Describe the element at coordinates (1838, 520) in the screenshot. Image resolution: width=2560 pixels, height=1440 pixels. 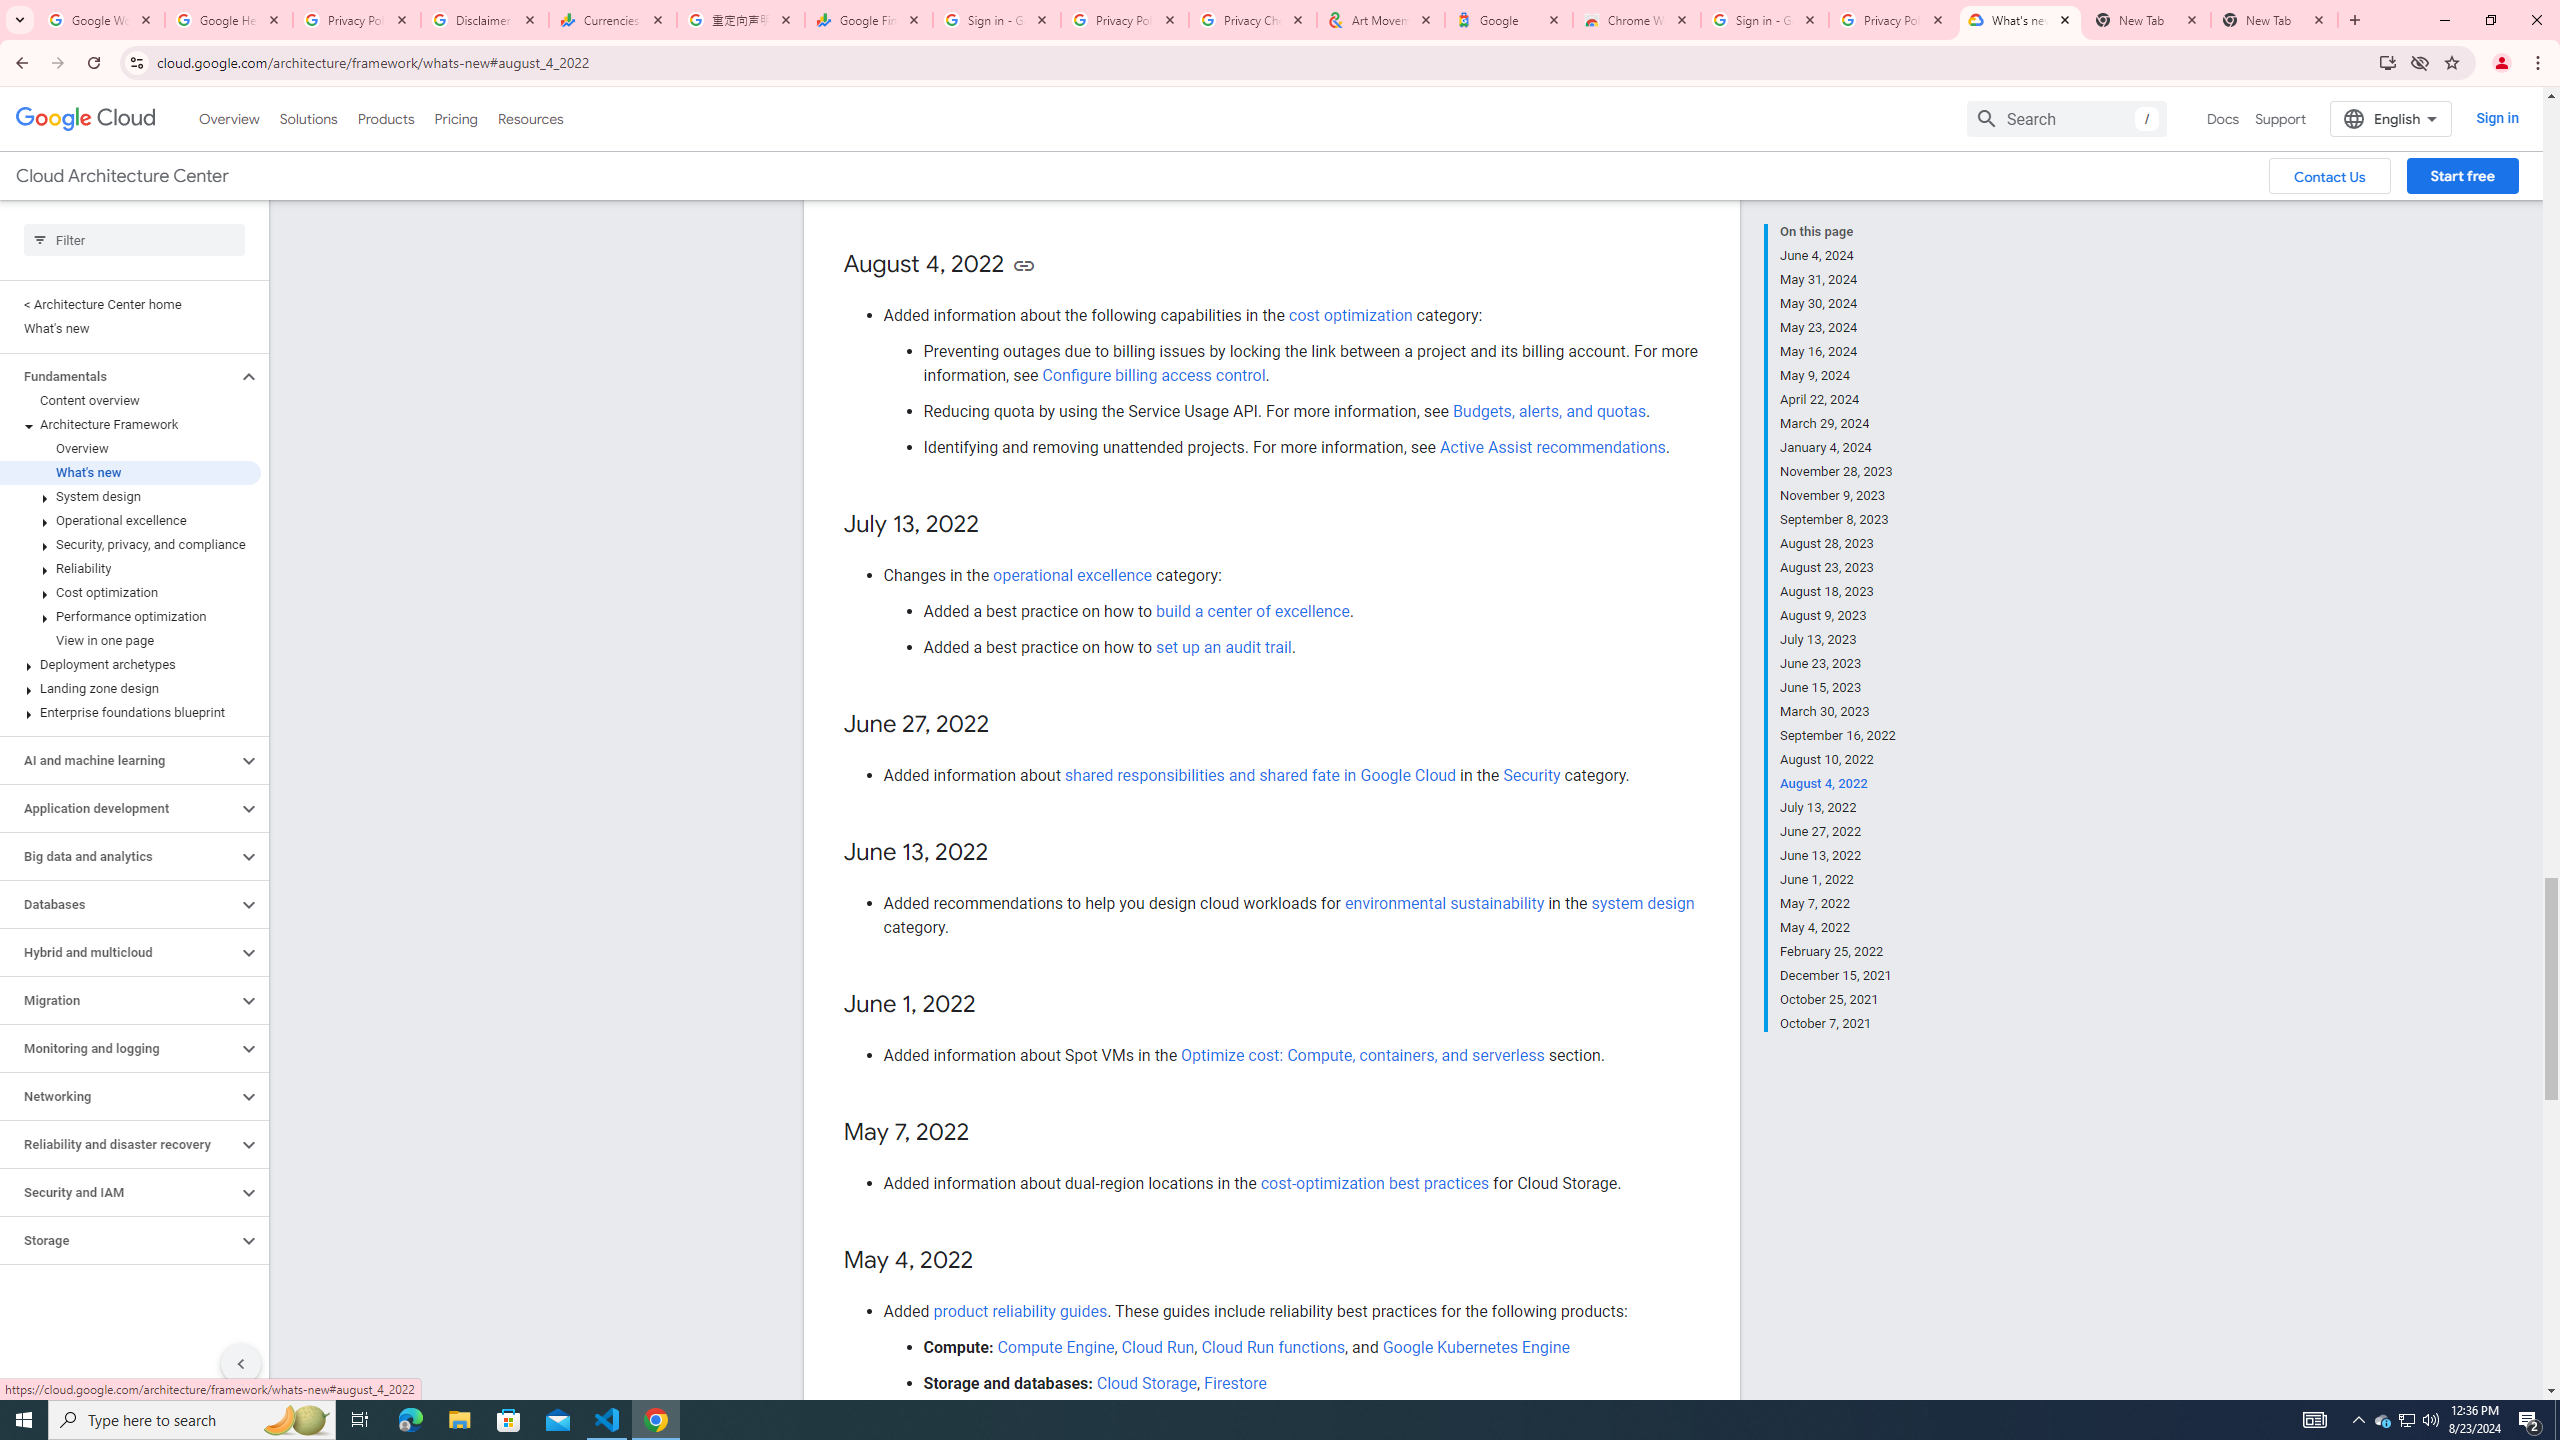
I see `September 8, 2023` at that location.